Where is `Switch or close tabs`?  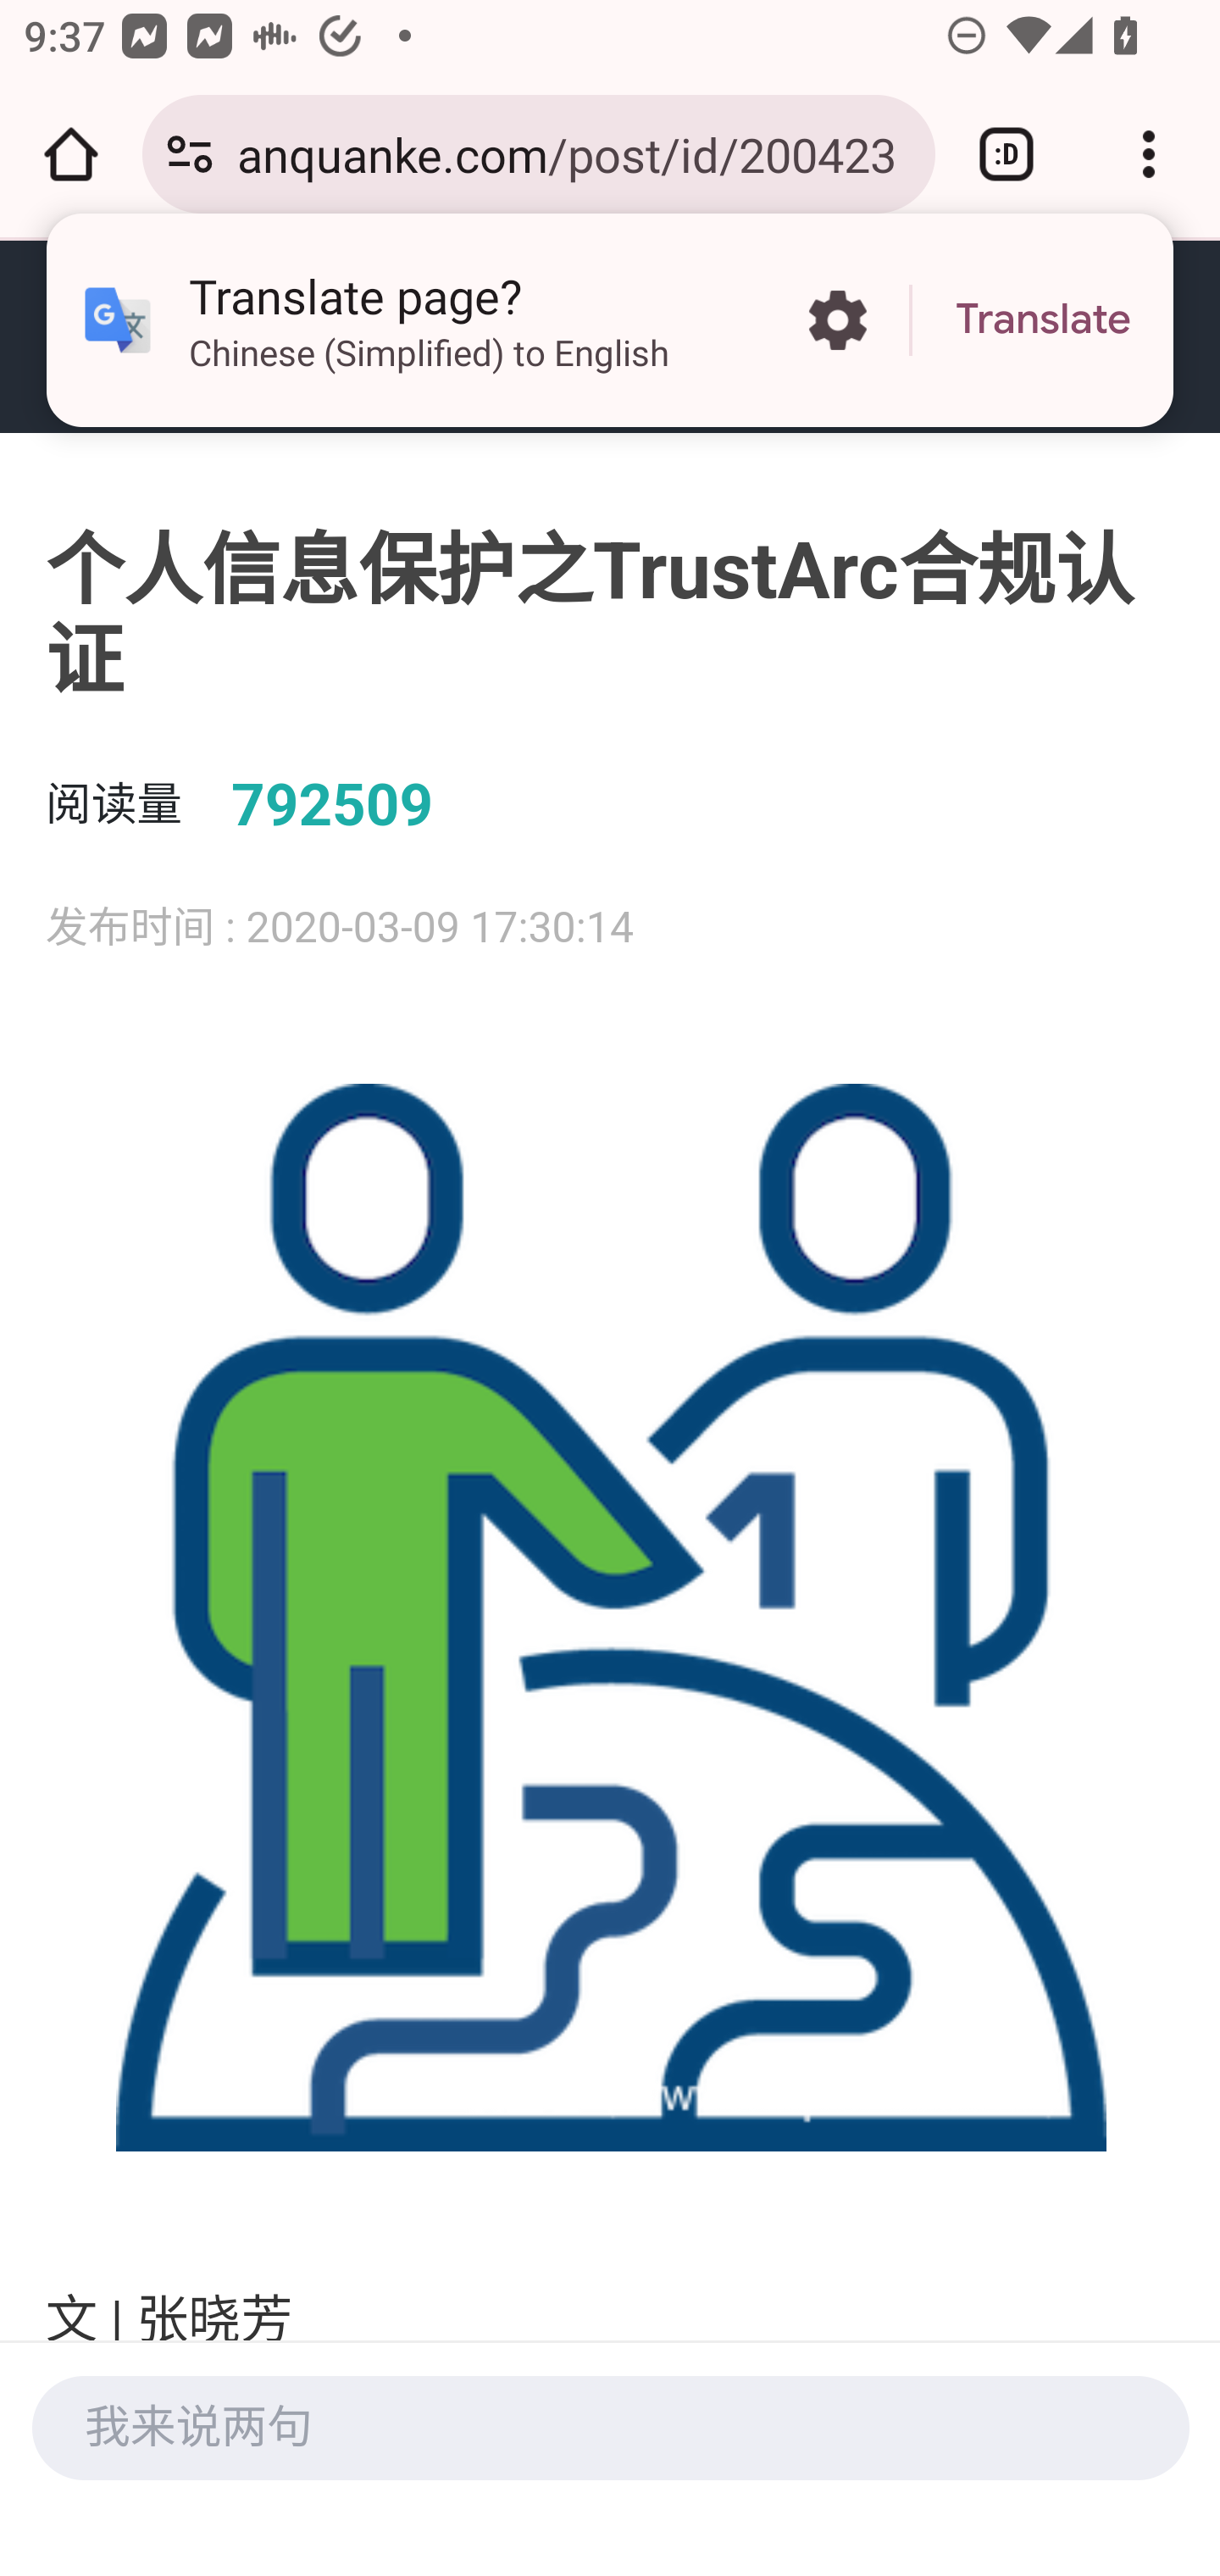
Switch or close tabs is located at coordinates (1006, 154).